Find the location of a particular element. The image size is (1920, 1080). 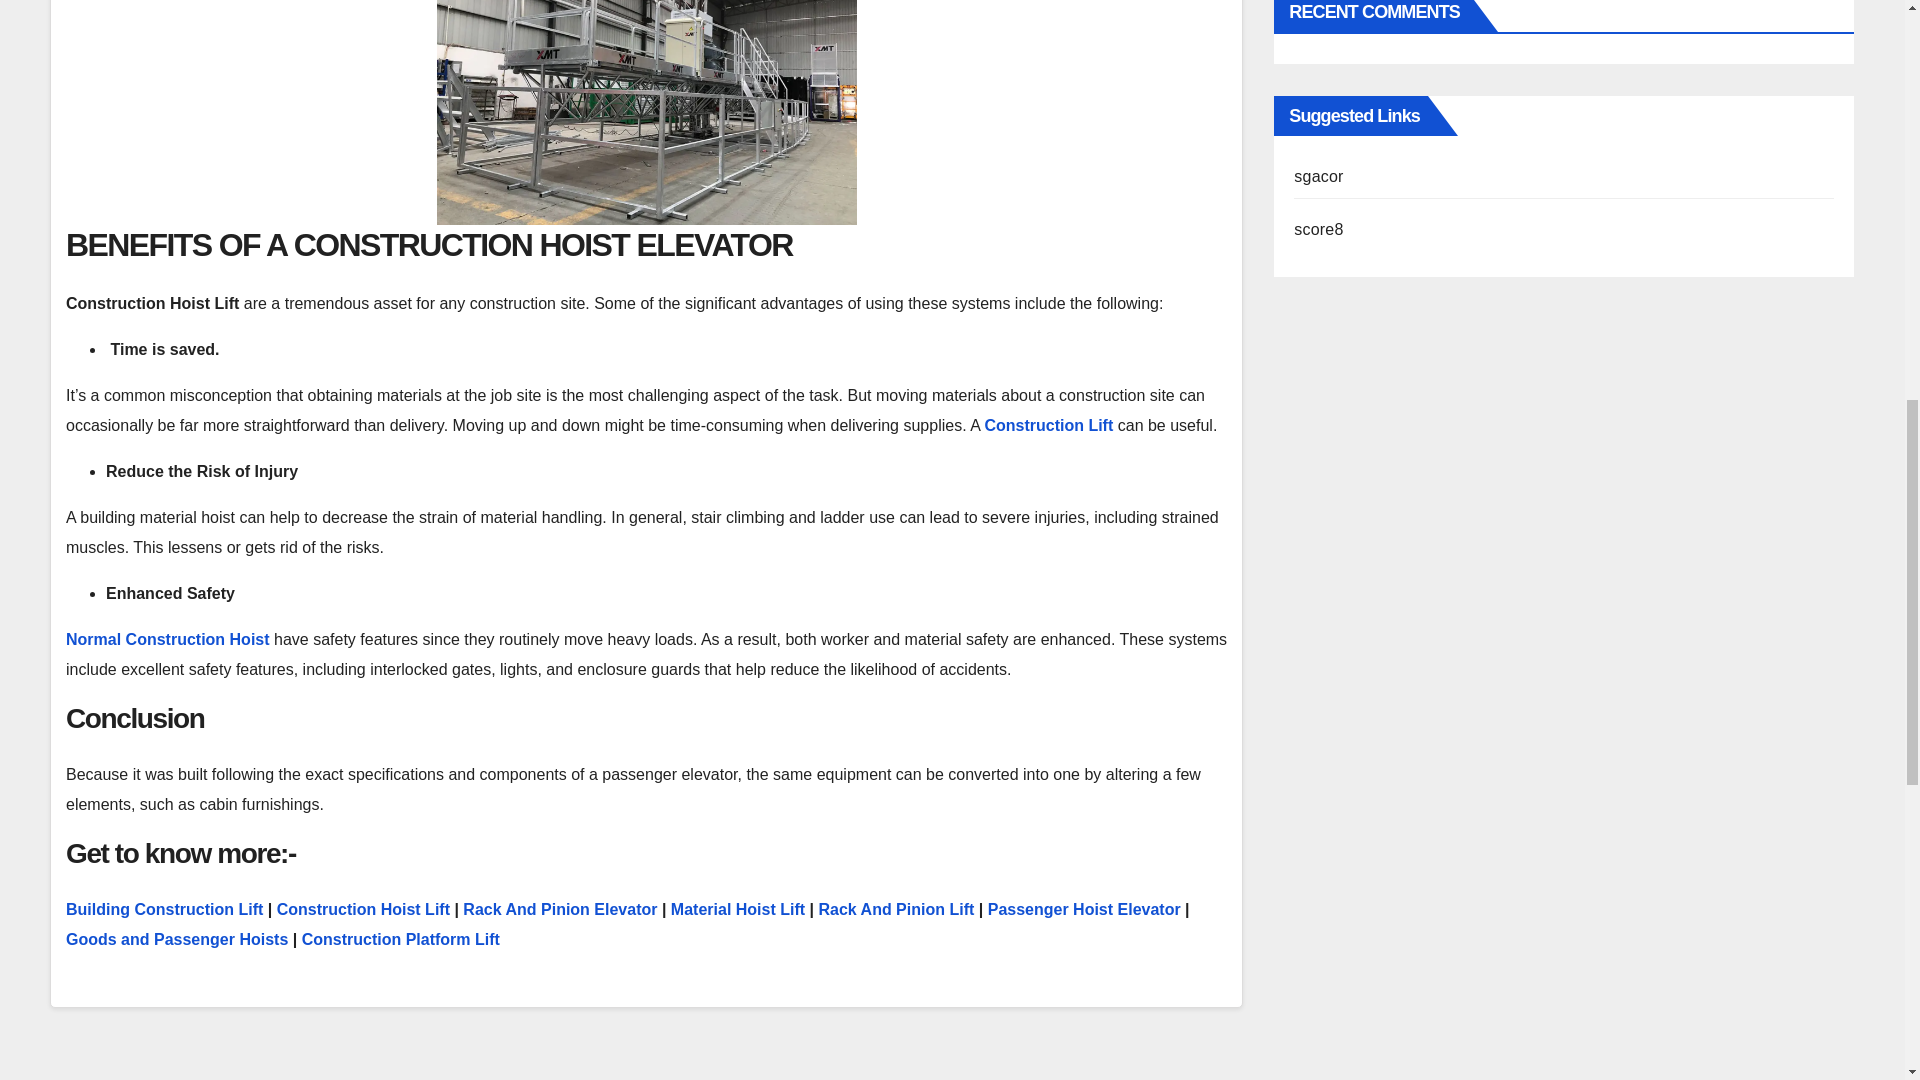

Passenger Hoist Elevator is located at coordinates (1084, 909).